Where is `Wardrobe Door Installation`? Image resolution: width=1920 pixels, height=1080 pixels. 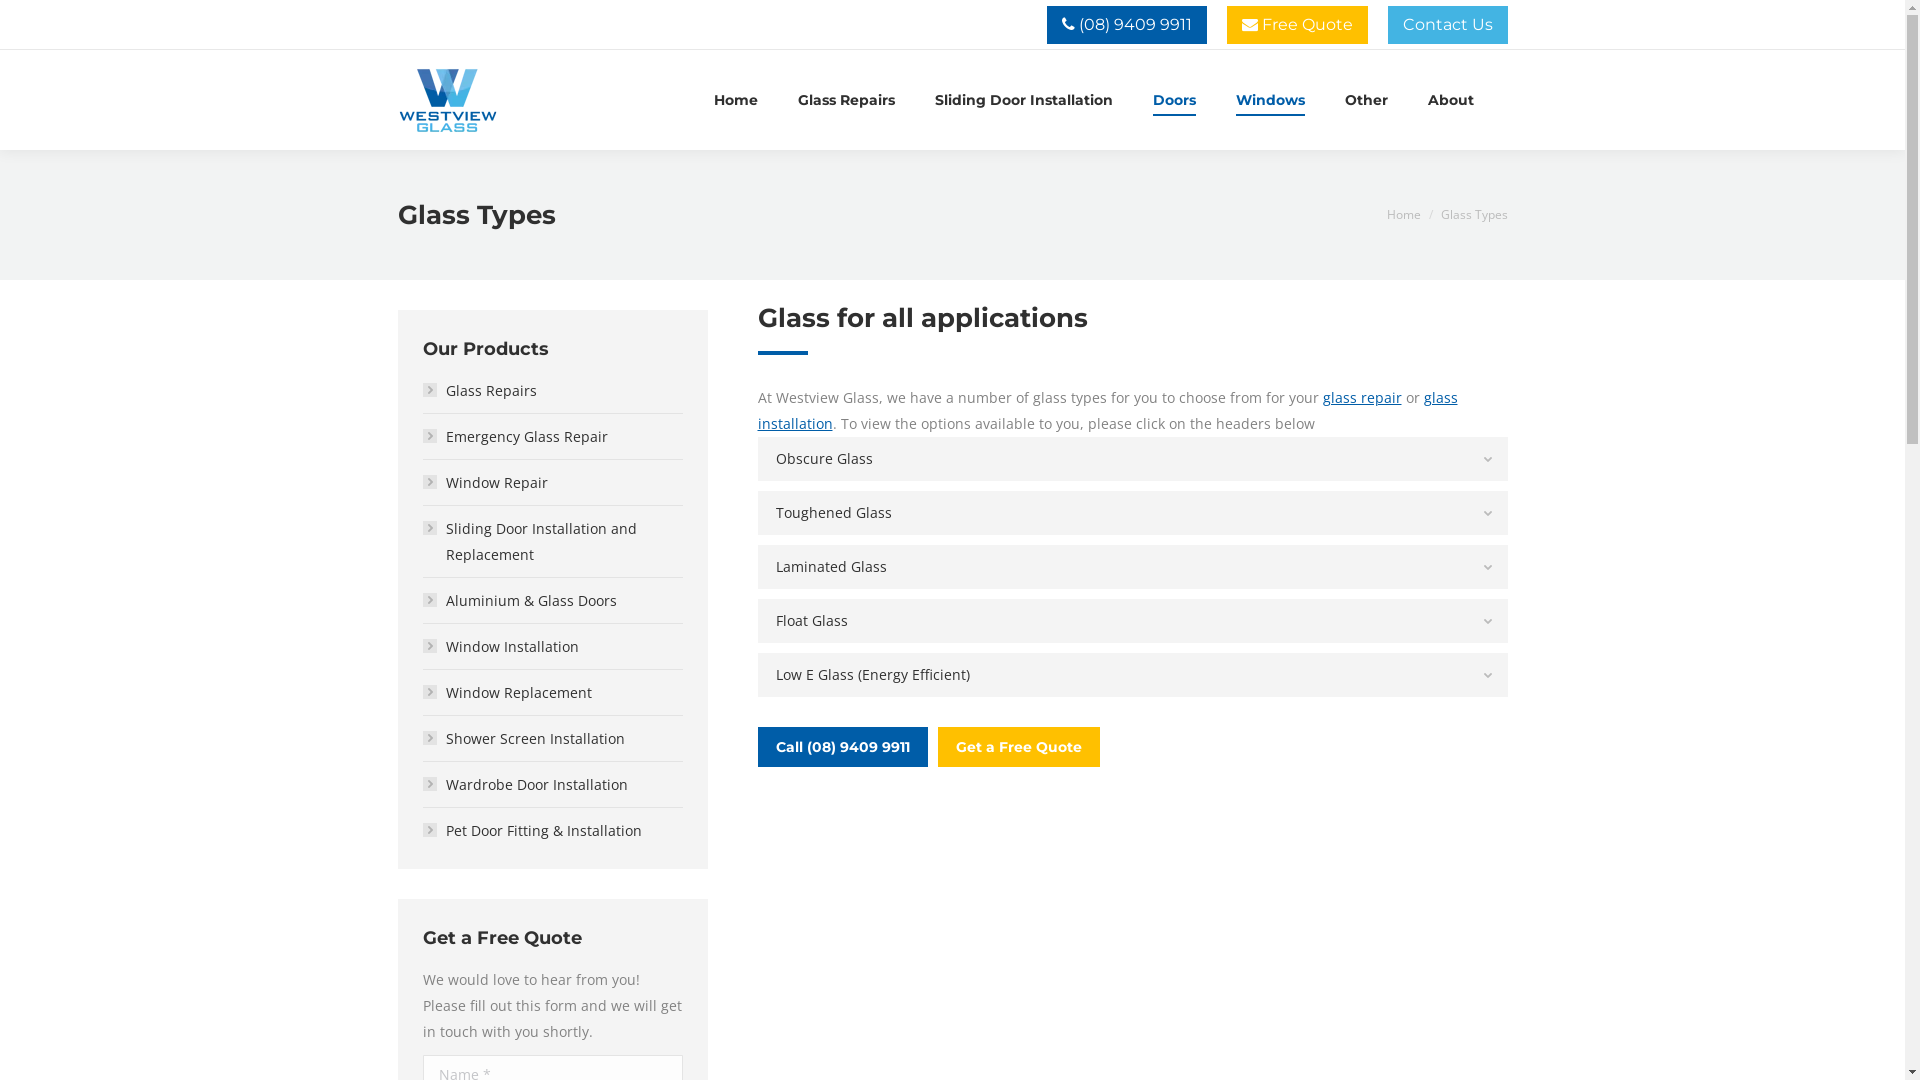 Wardrobe Door Installation is located at coordinates (532, 785).